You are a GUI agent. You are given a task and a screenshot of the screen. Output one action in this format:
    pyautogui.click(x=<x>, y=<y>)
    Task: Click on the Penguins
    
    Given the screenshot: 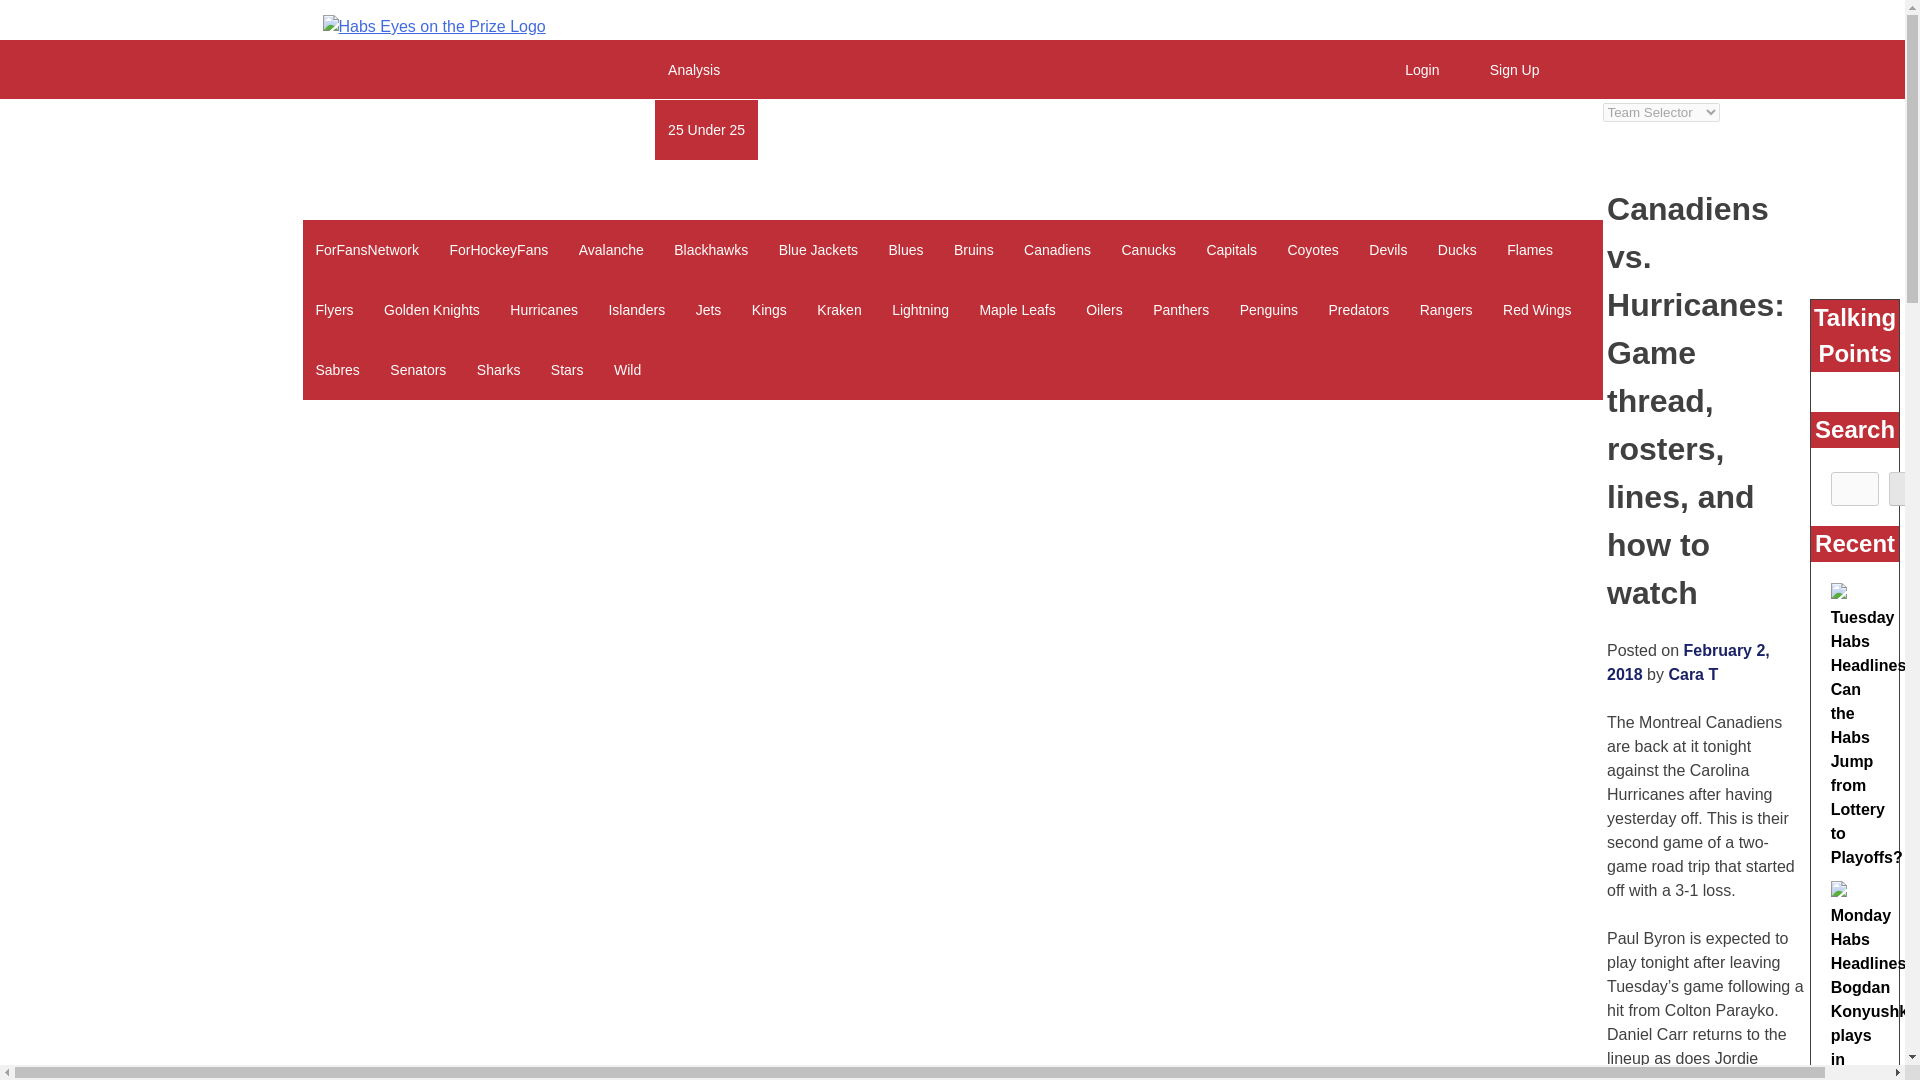 What is the action you would take?
    pyautogui.click(x=1268, y=310)
    